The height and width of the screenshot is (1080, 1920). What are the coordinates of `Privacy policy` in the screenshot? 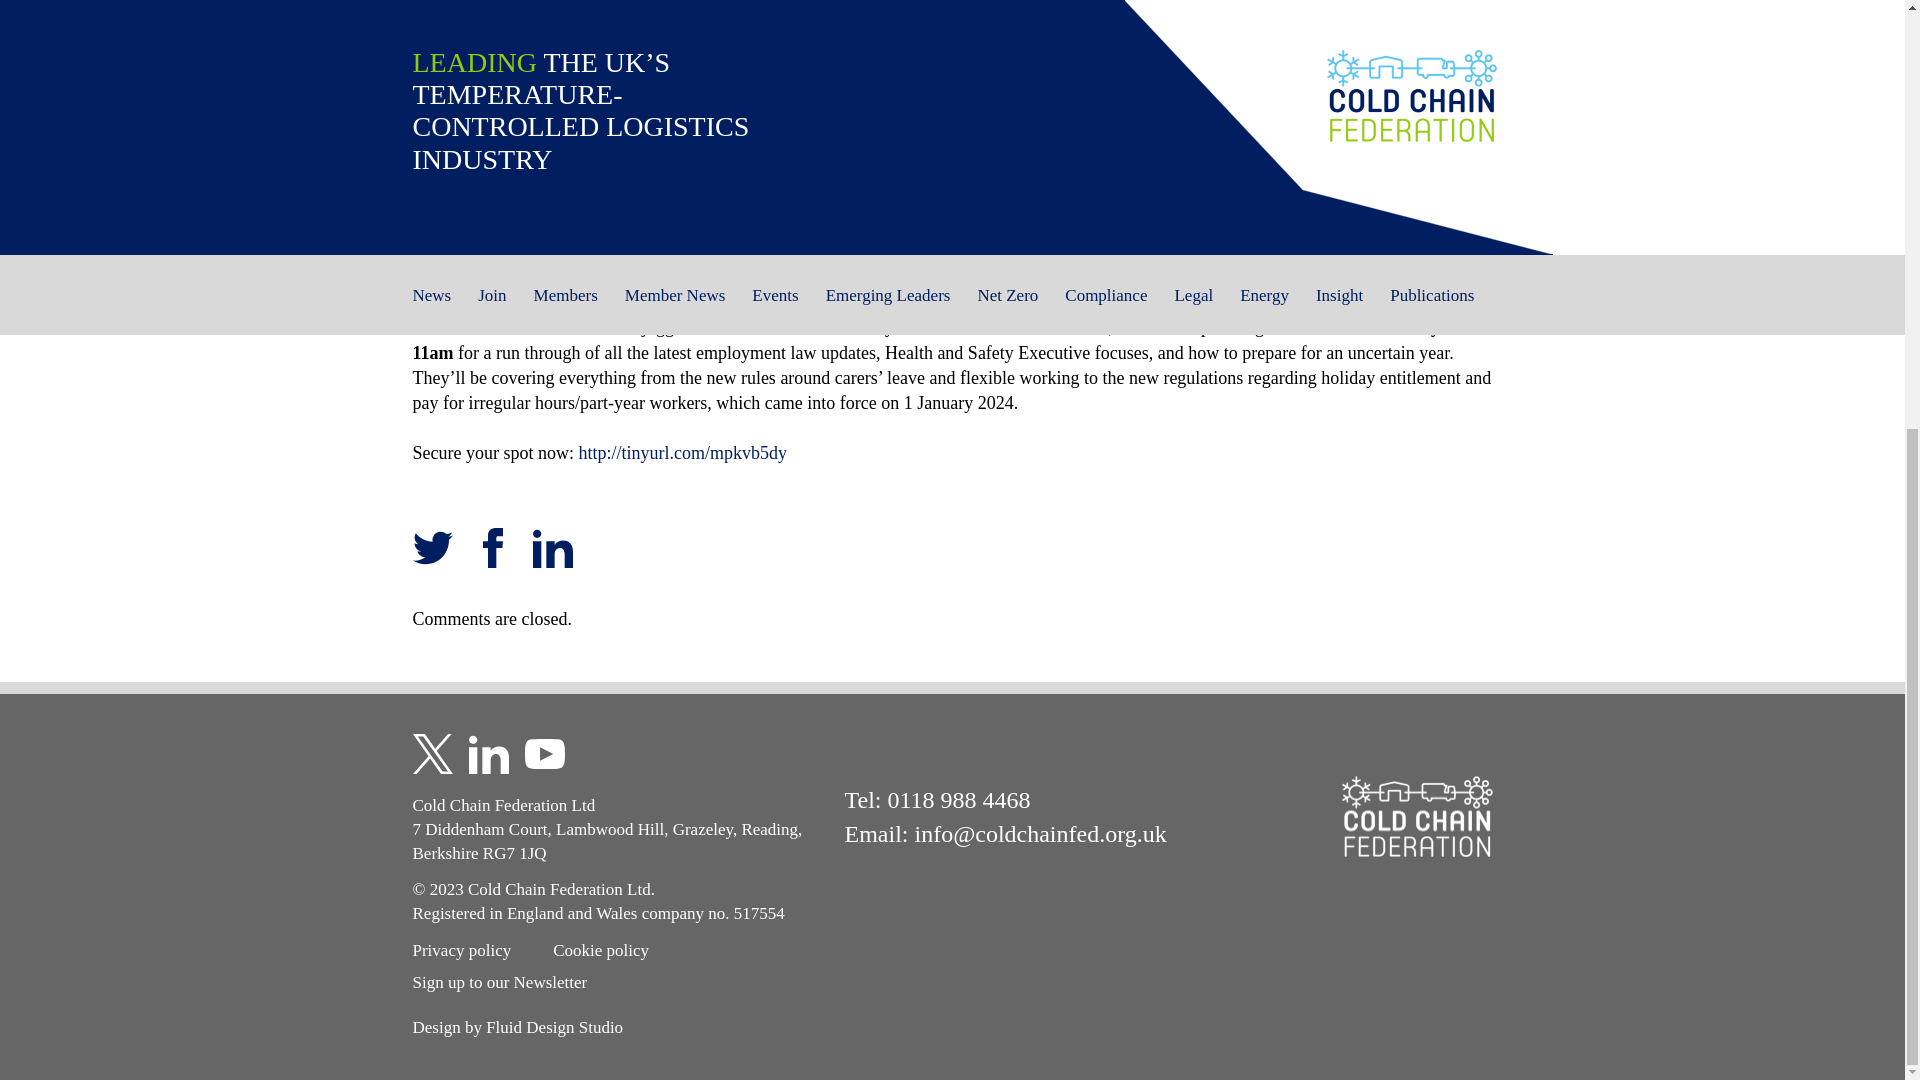 It's located at (461, 950).